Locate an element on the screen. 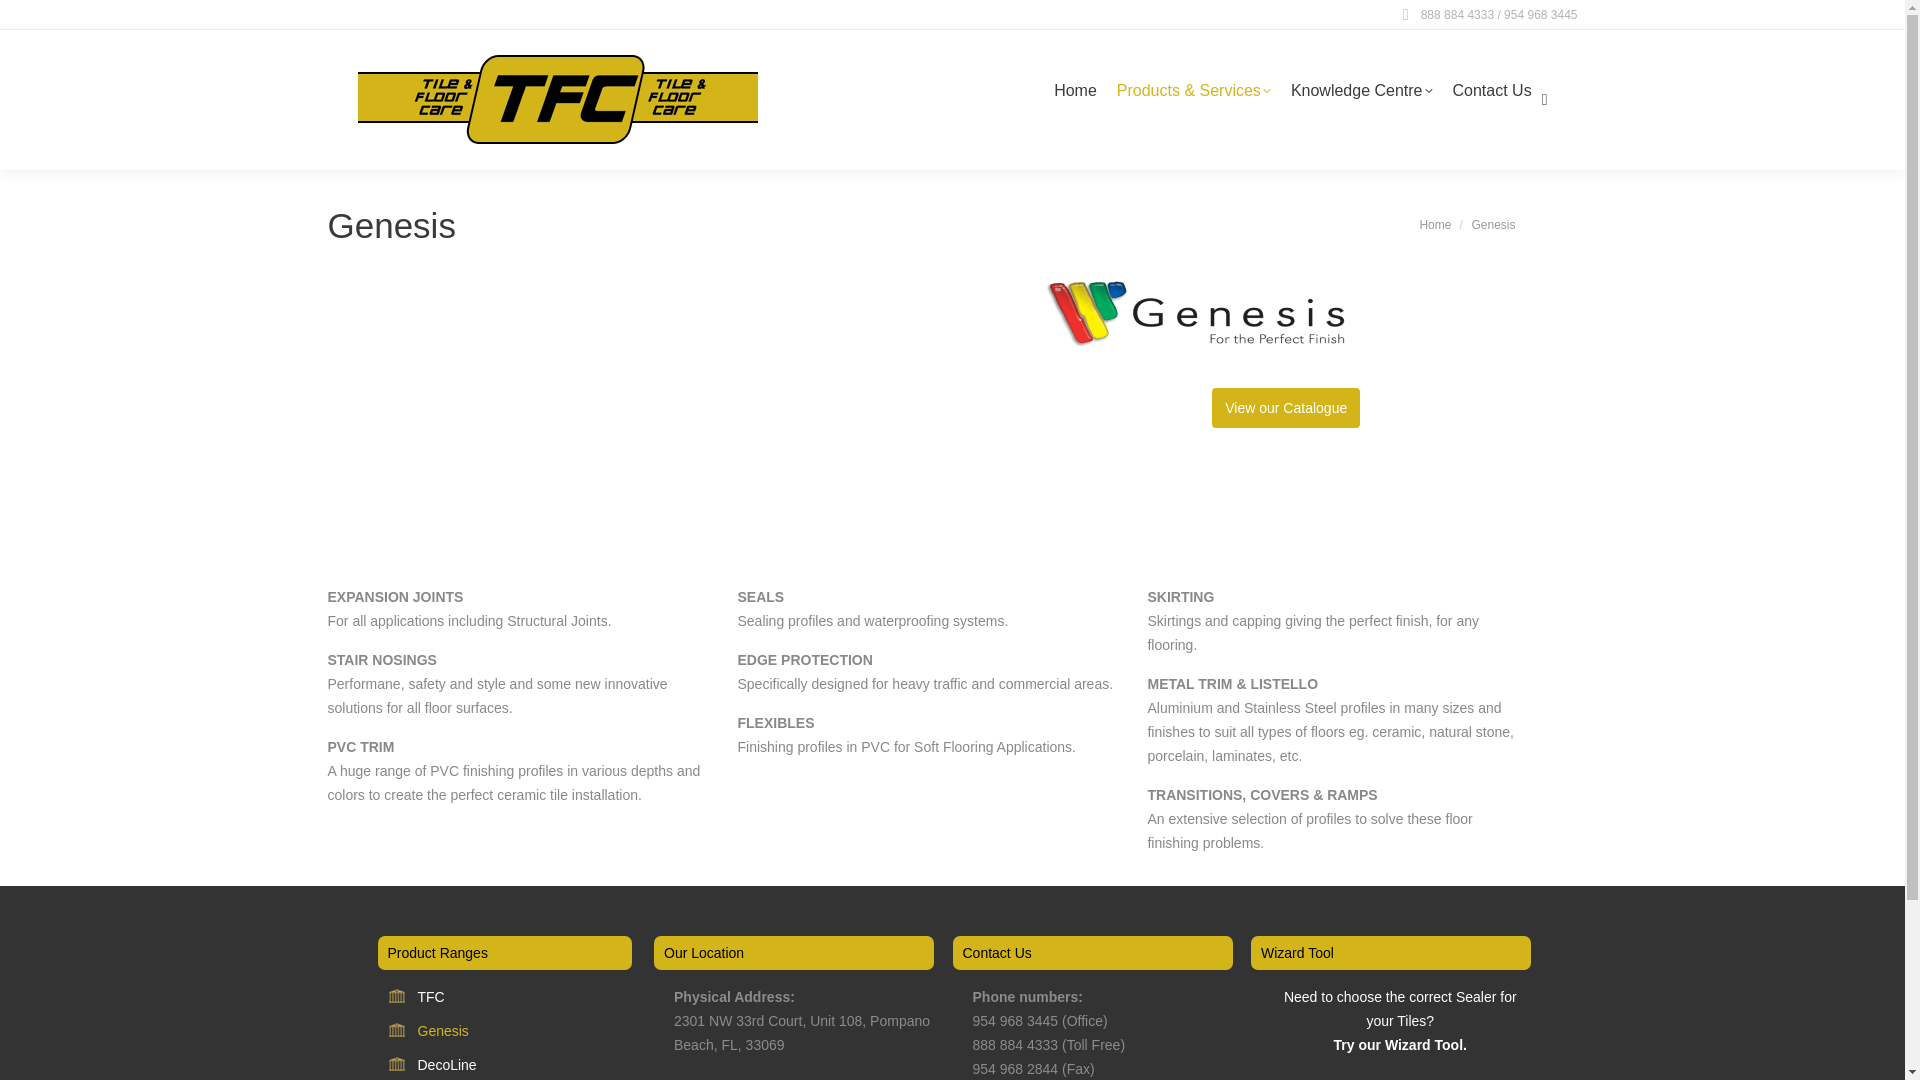 Image resolution: width=1920 pixels, height=1080 pixels. Genesis is located at coordinates (1194, 313).